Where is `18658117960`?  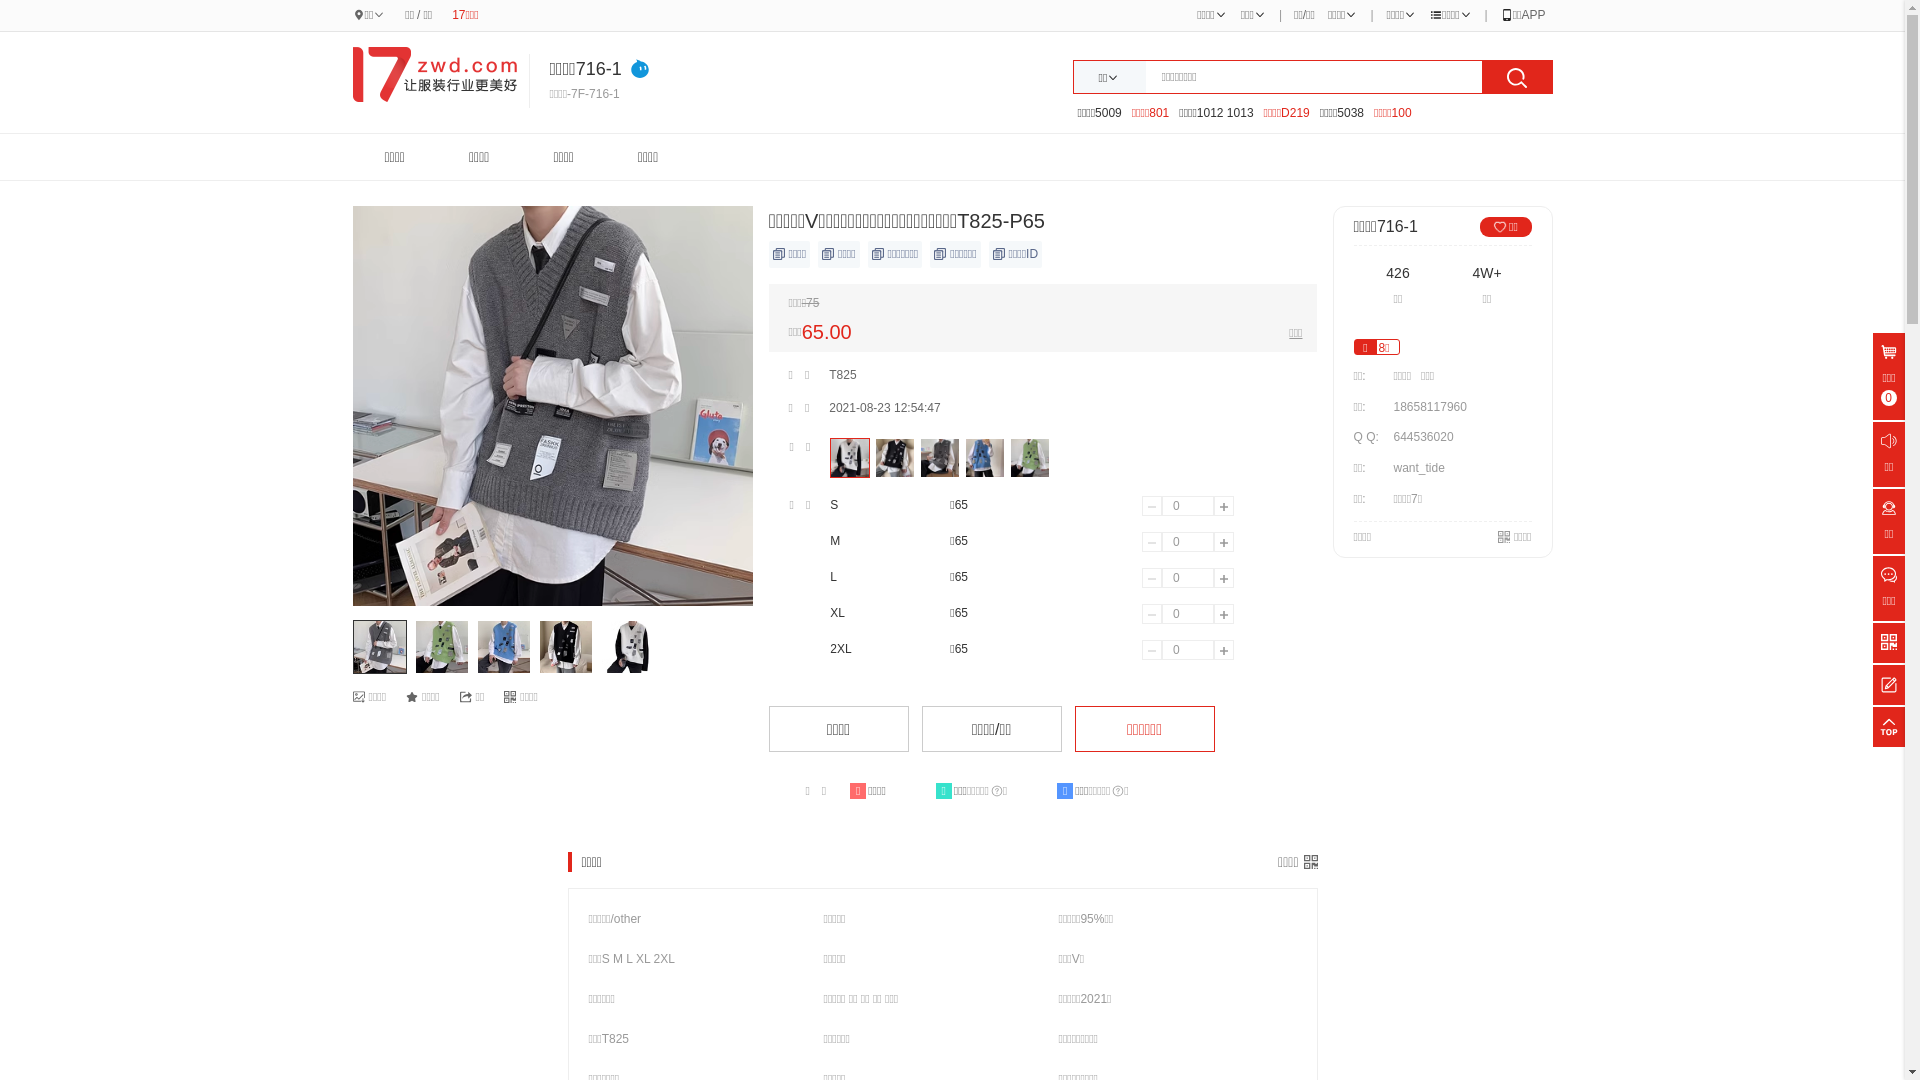 18658117960 is located at coordinates (1430, 407).